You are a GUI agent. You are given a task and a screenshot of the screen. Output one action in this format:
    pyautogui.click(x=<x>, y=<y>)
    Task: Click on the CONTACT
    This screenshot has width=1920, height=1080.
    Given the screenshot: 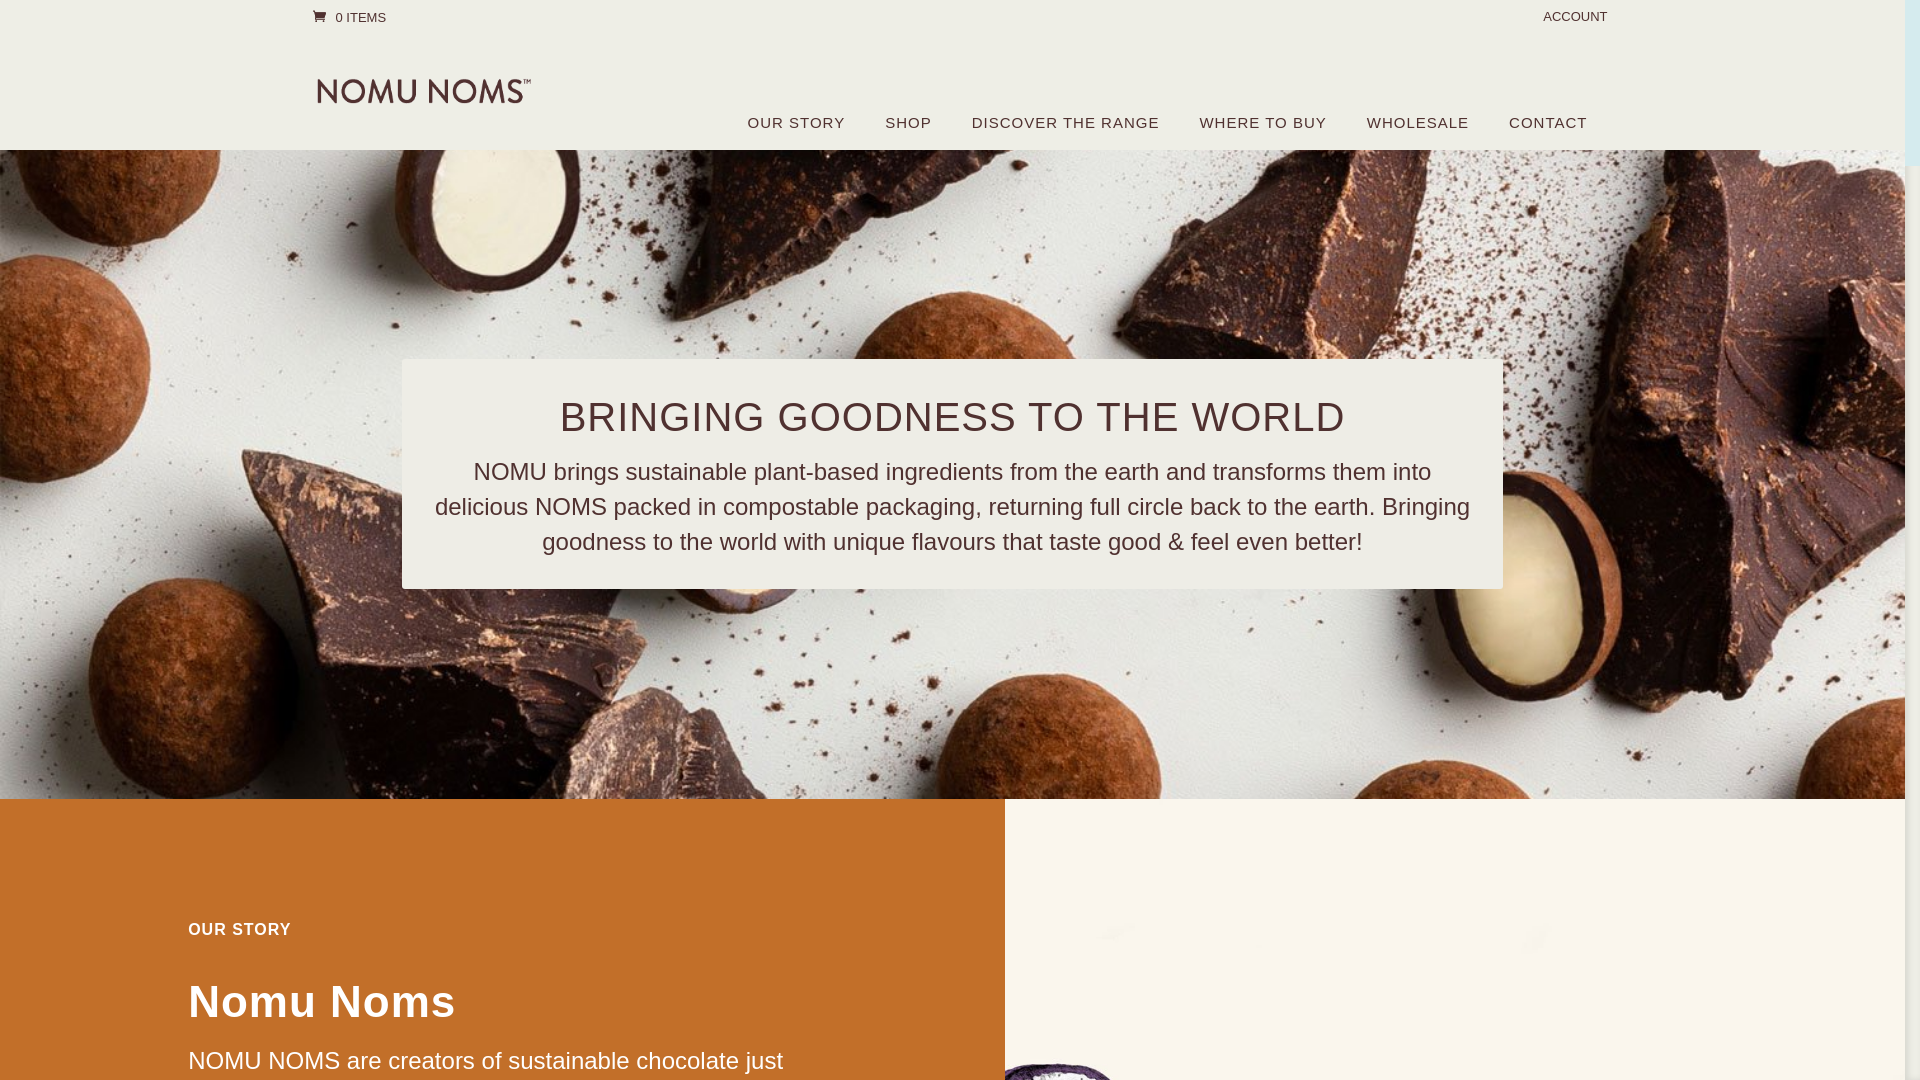 What is the action you would take?
    pyautogui.click(x=1548, y=123)
    